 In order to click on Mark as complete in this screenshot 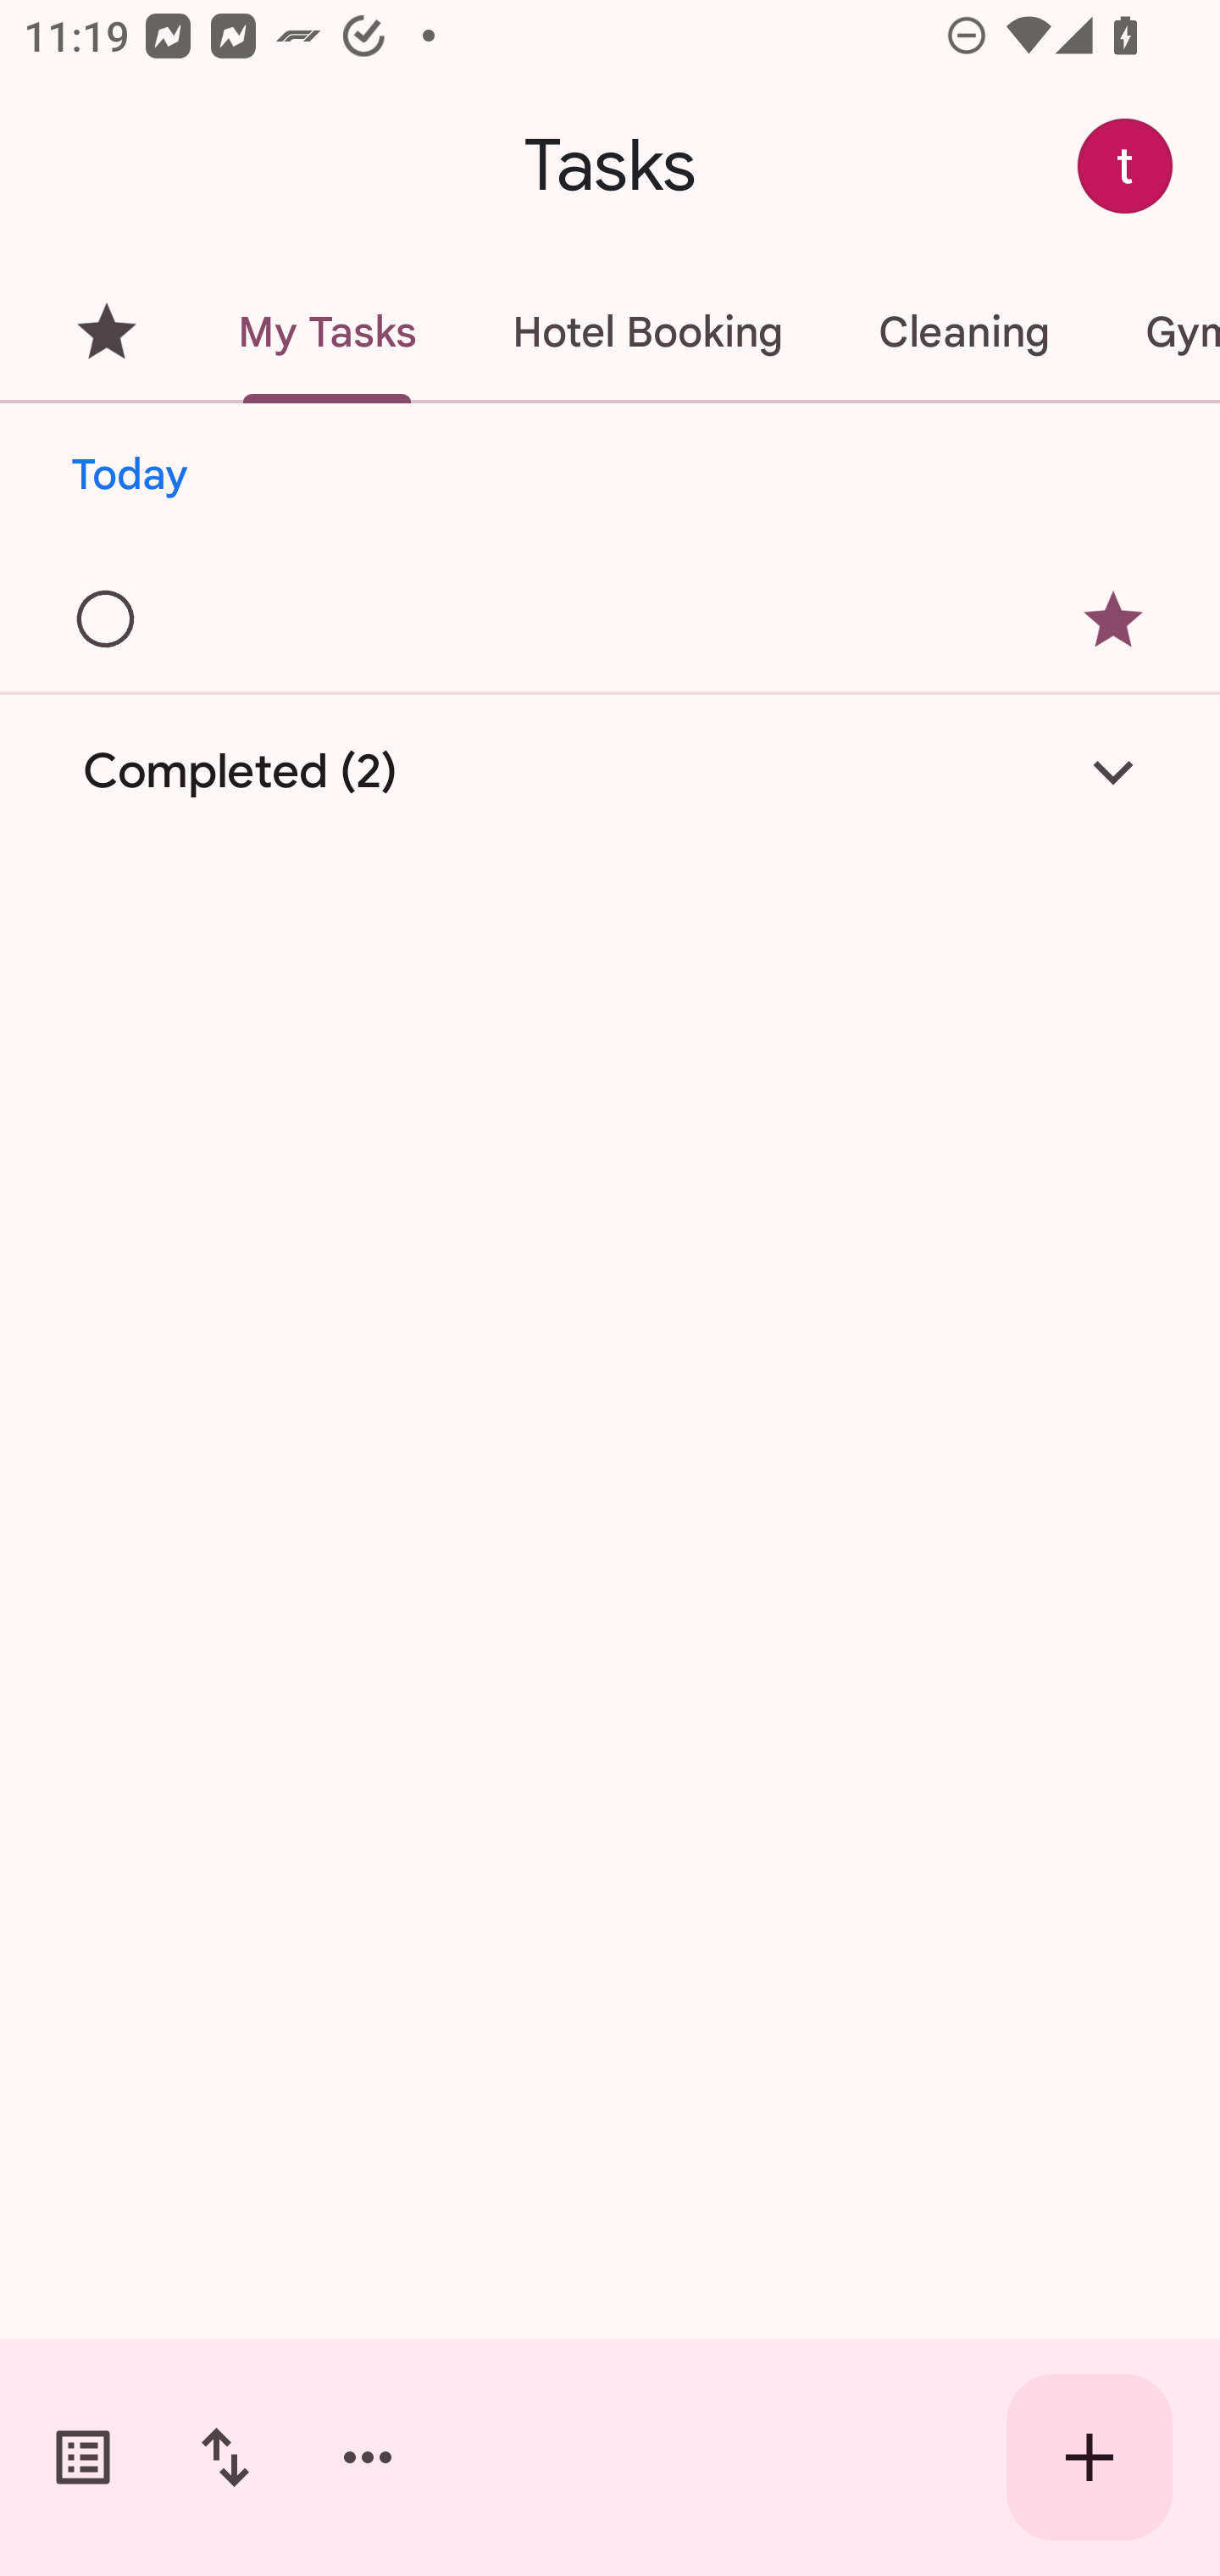, I will do `click(107, 620)`.